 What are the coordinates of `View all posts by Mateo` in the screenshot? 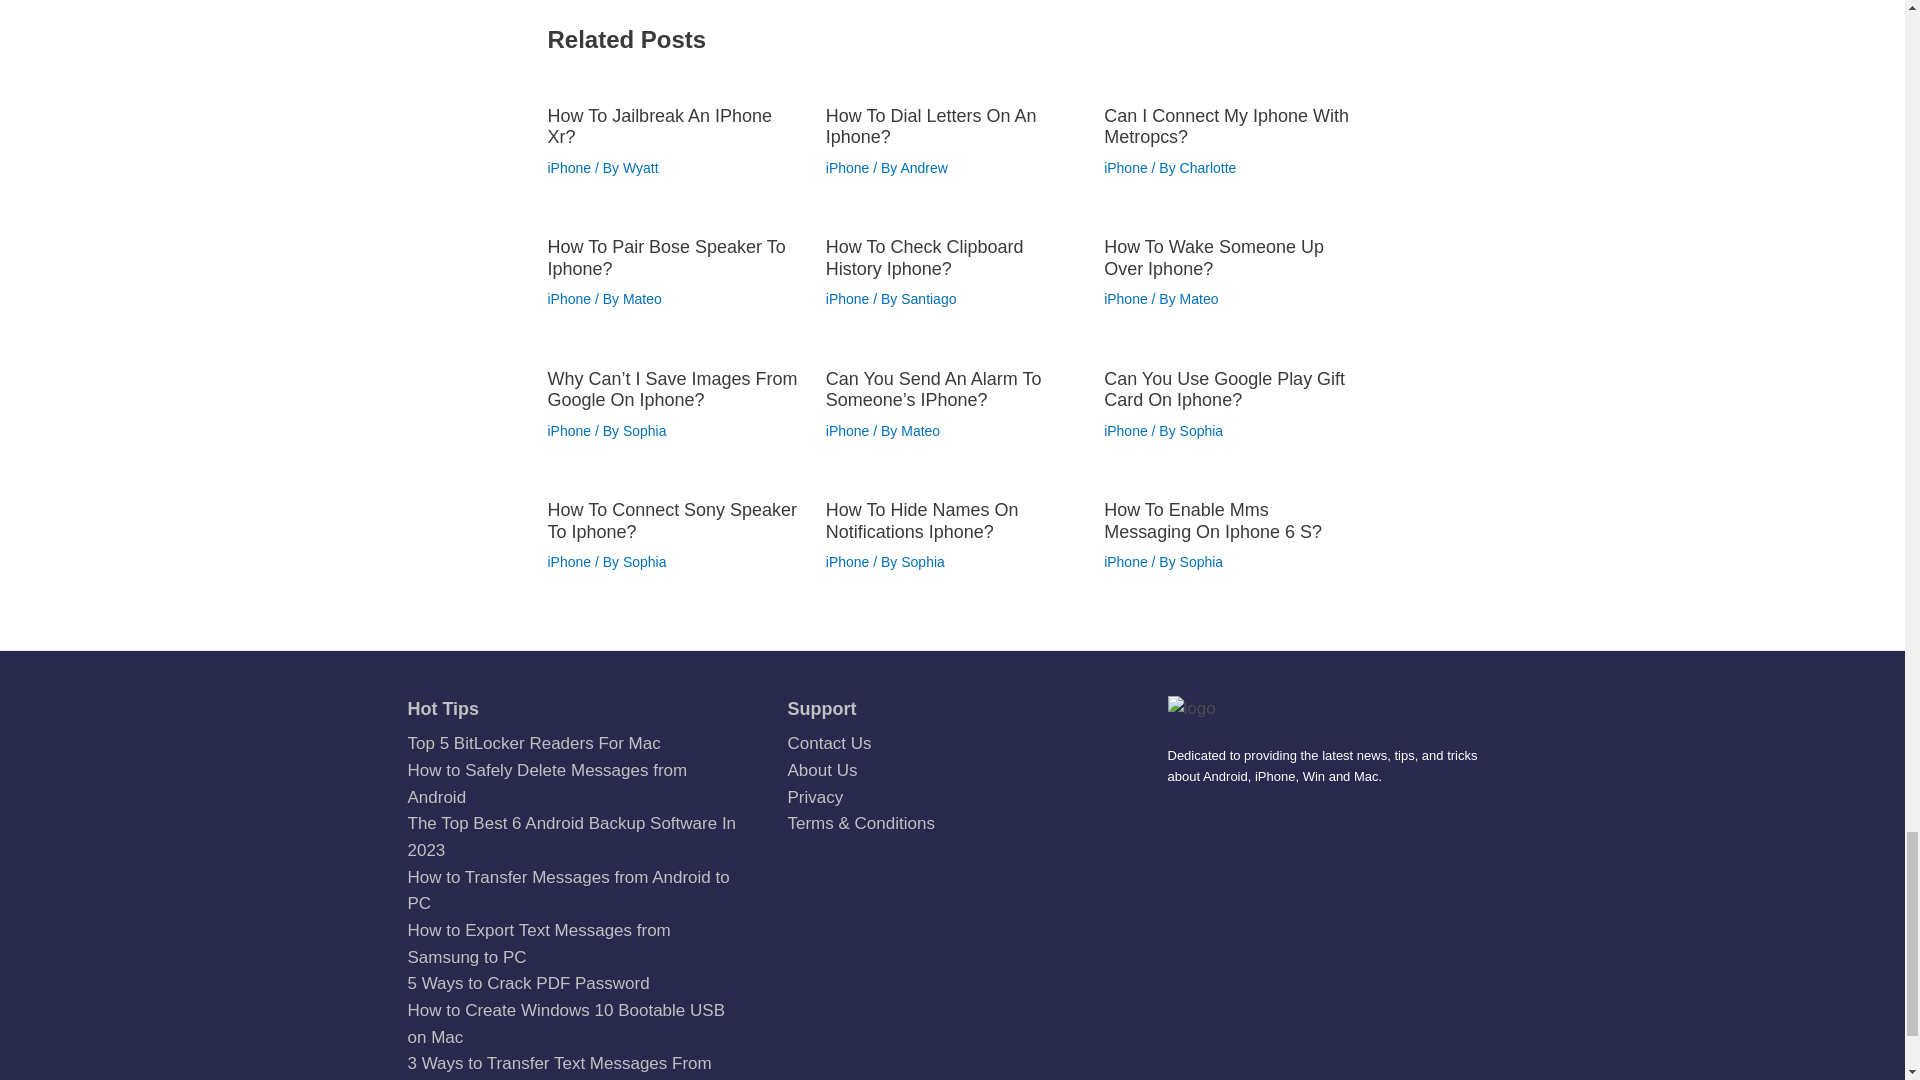 It's located at (1200, 298).